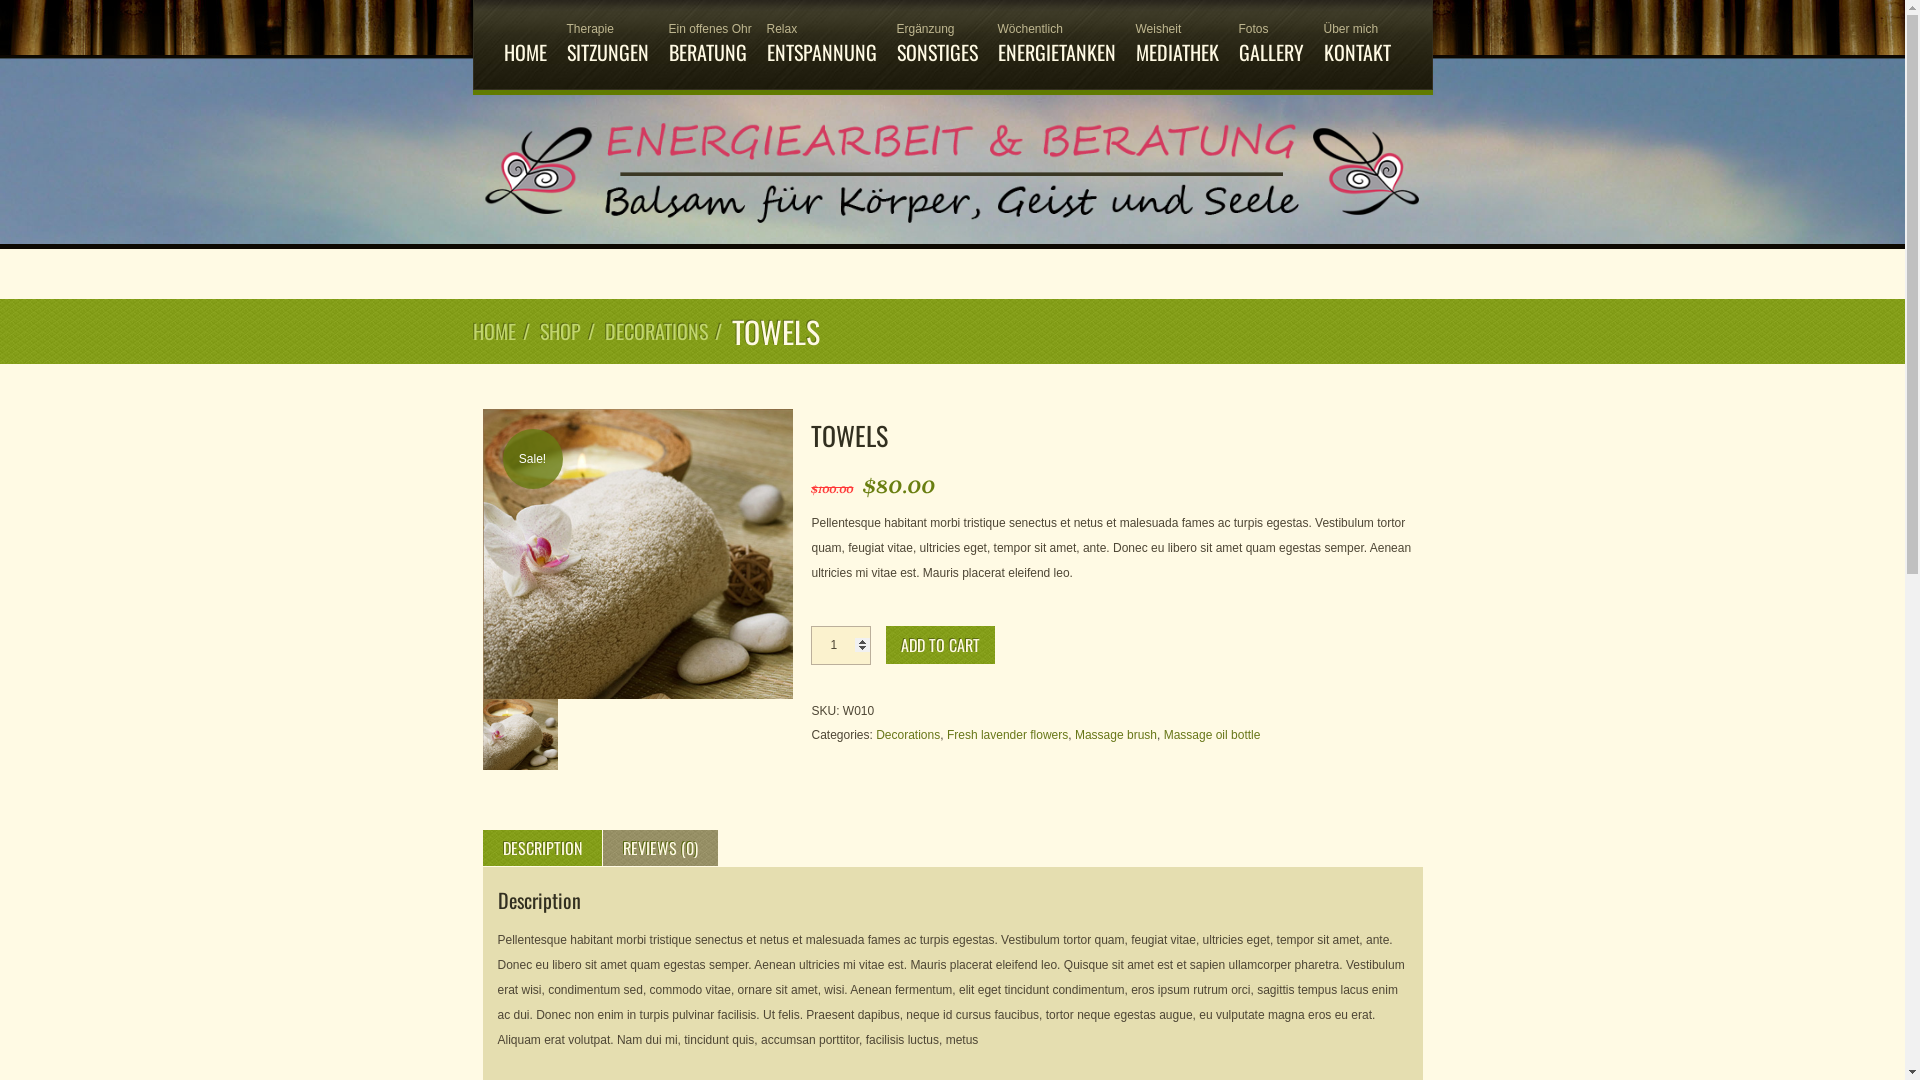  What do you see at coordinates (1178, 45) in the screenshot?
I see `Weisheit
MEDIATHEK` at bounding box center [1178, 45].